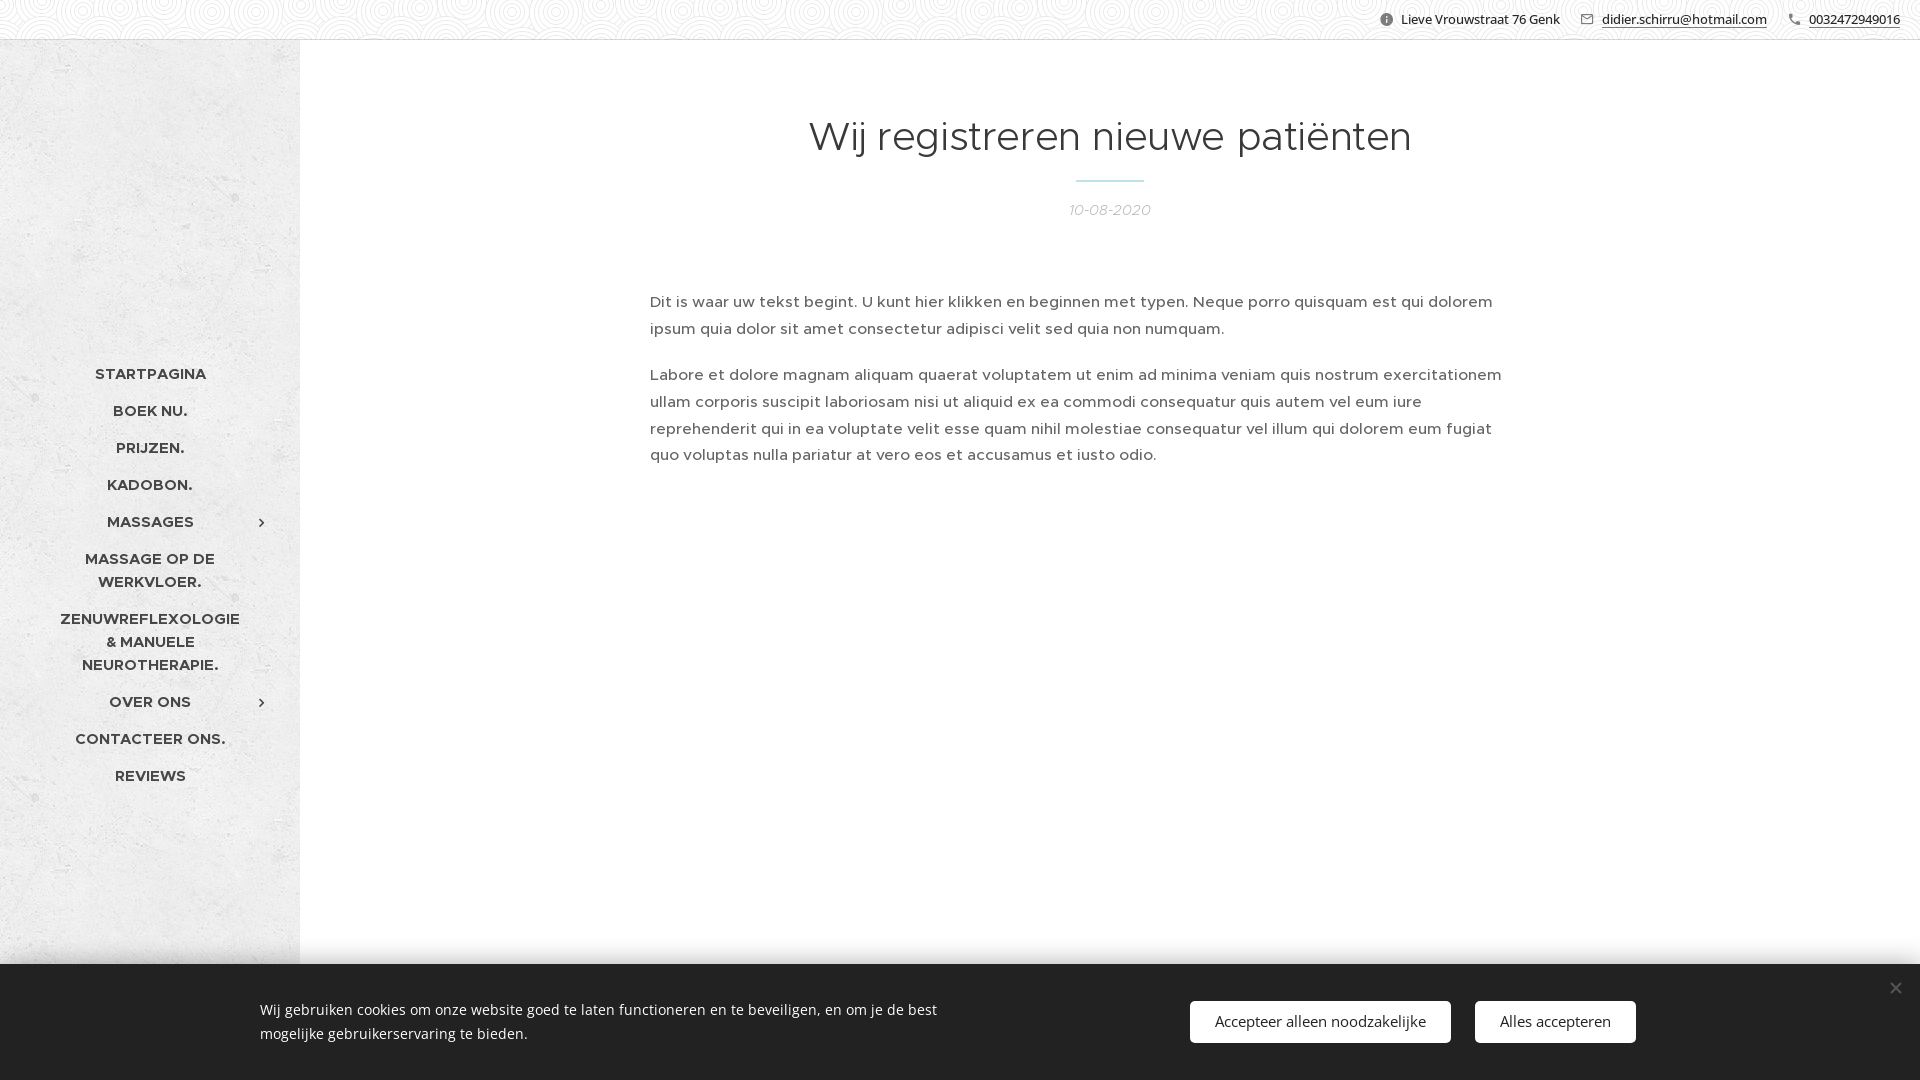 Image resolution: width=1920 pixels, height=1080 pixels. I want to click on BOEK NU., so click(150, 410).